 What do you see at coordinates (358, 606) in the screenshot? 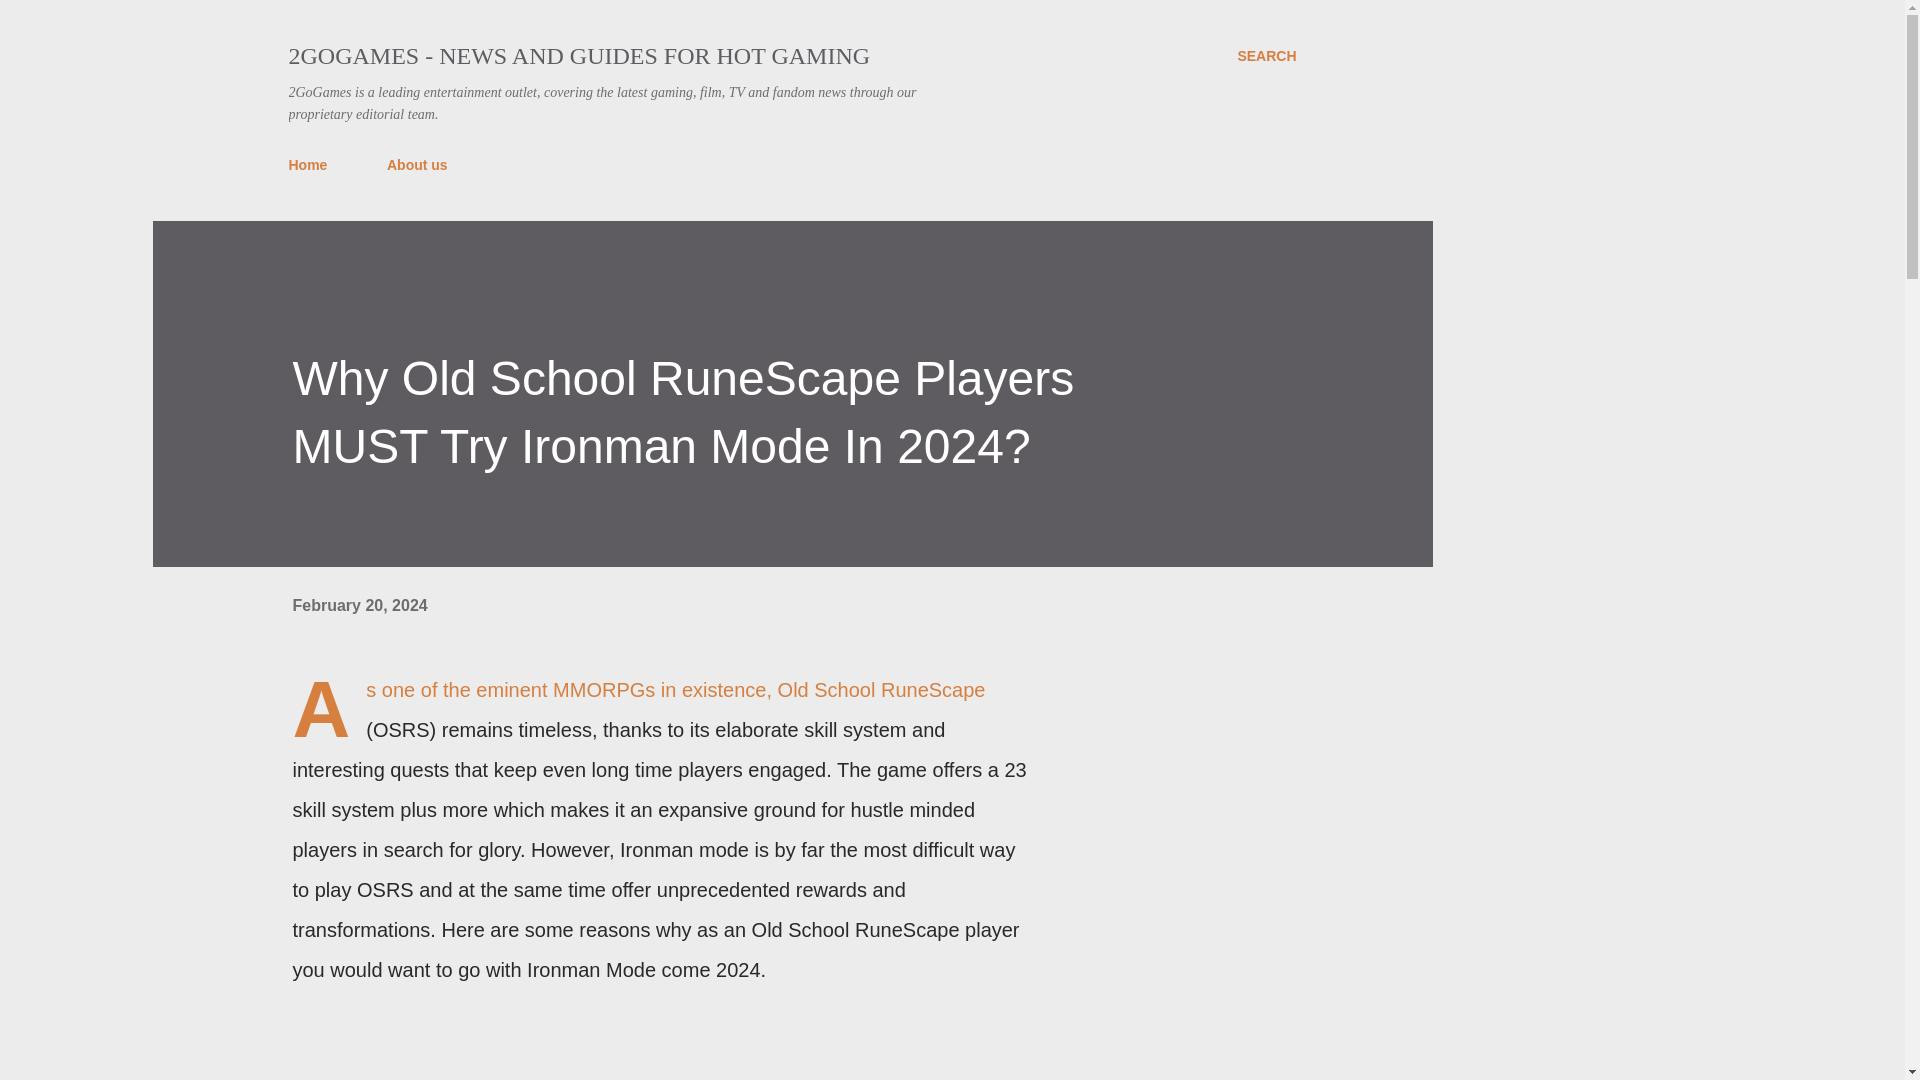
I see `February 20, 2024` at bounding box center [358, 606].